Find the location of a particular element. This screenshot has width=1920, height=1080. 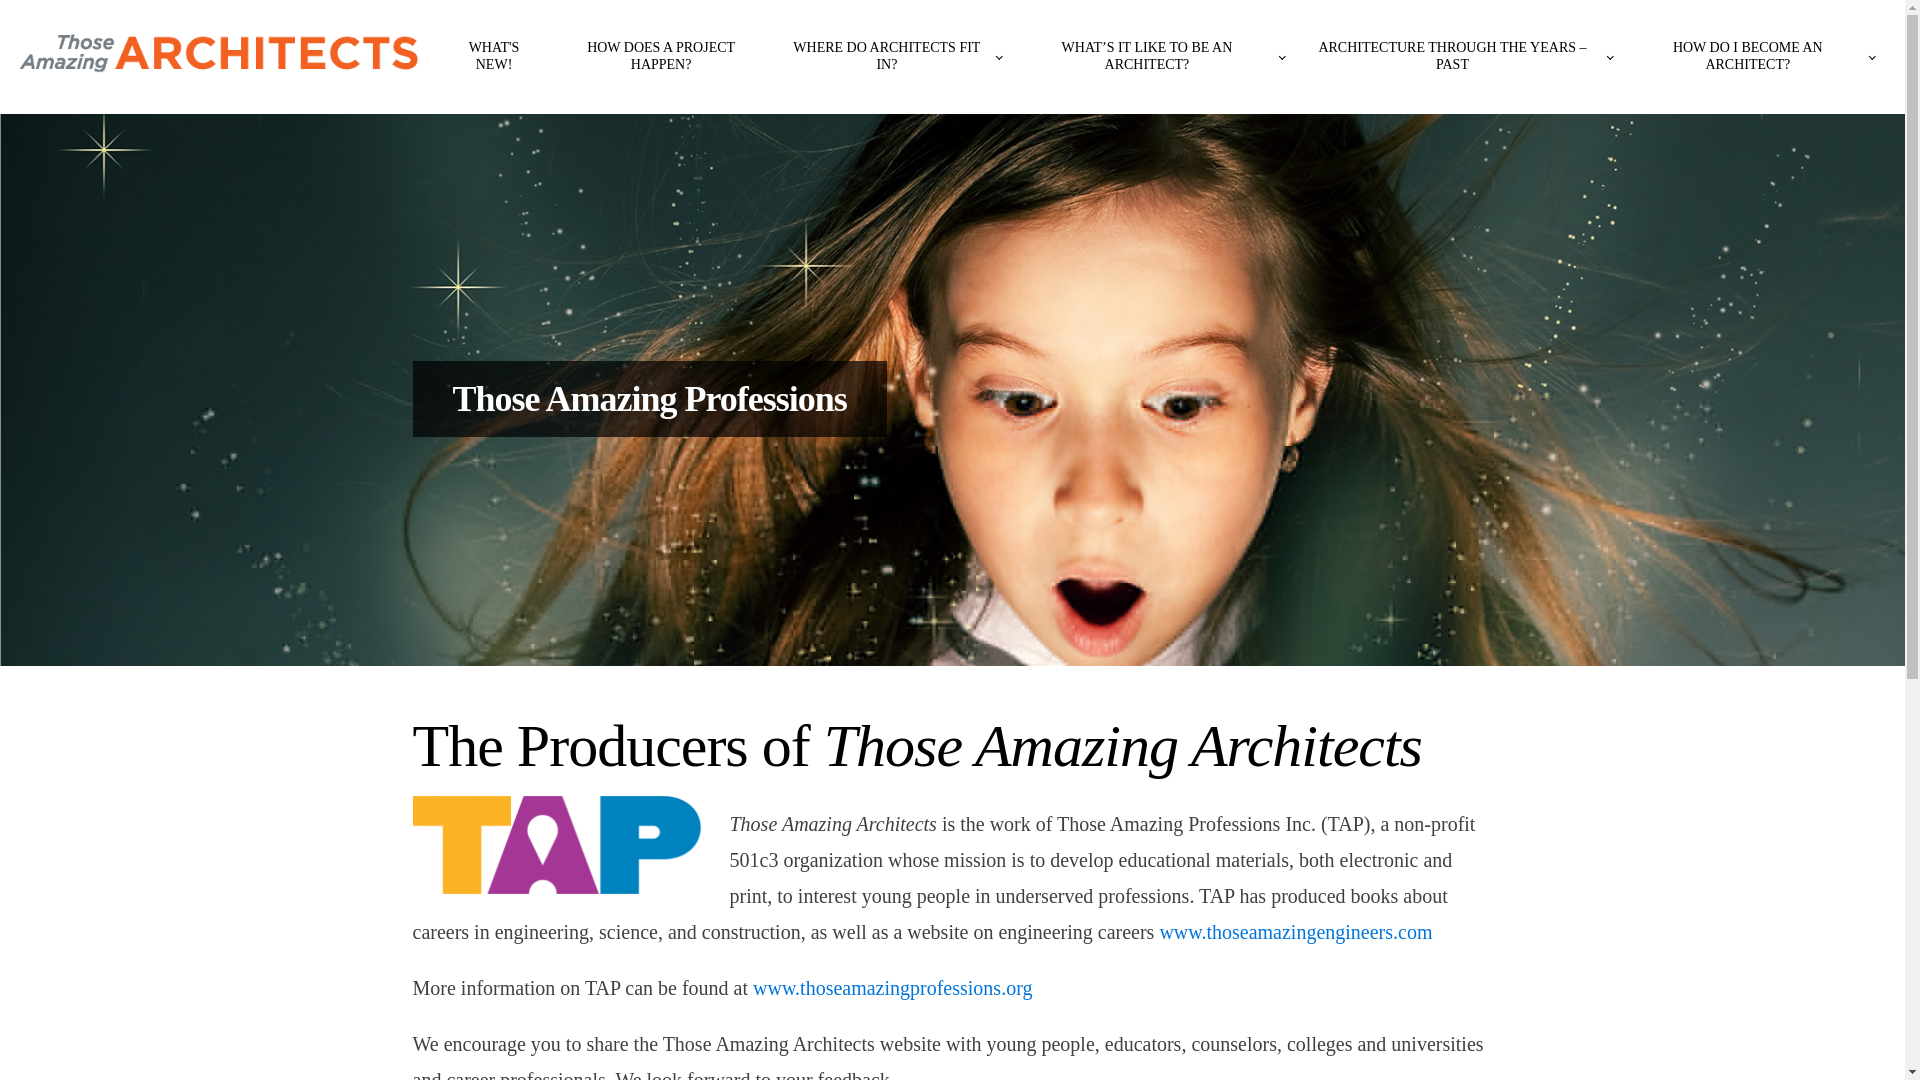

HOW DOES A PROJECT HAPPEN? is located at coordinates (660, 56).